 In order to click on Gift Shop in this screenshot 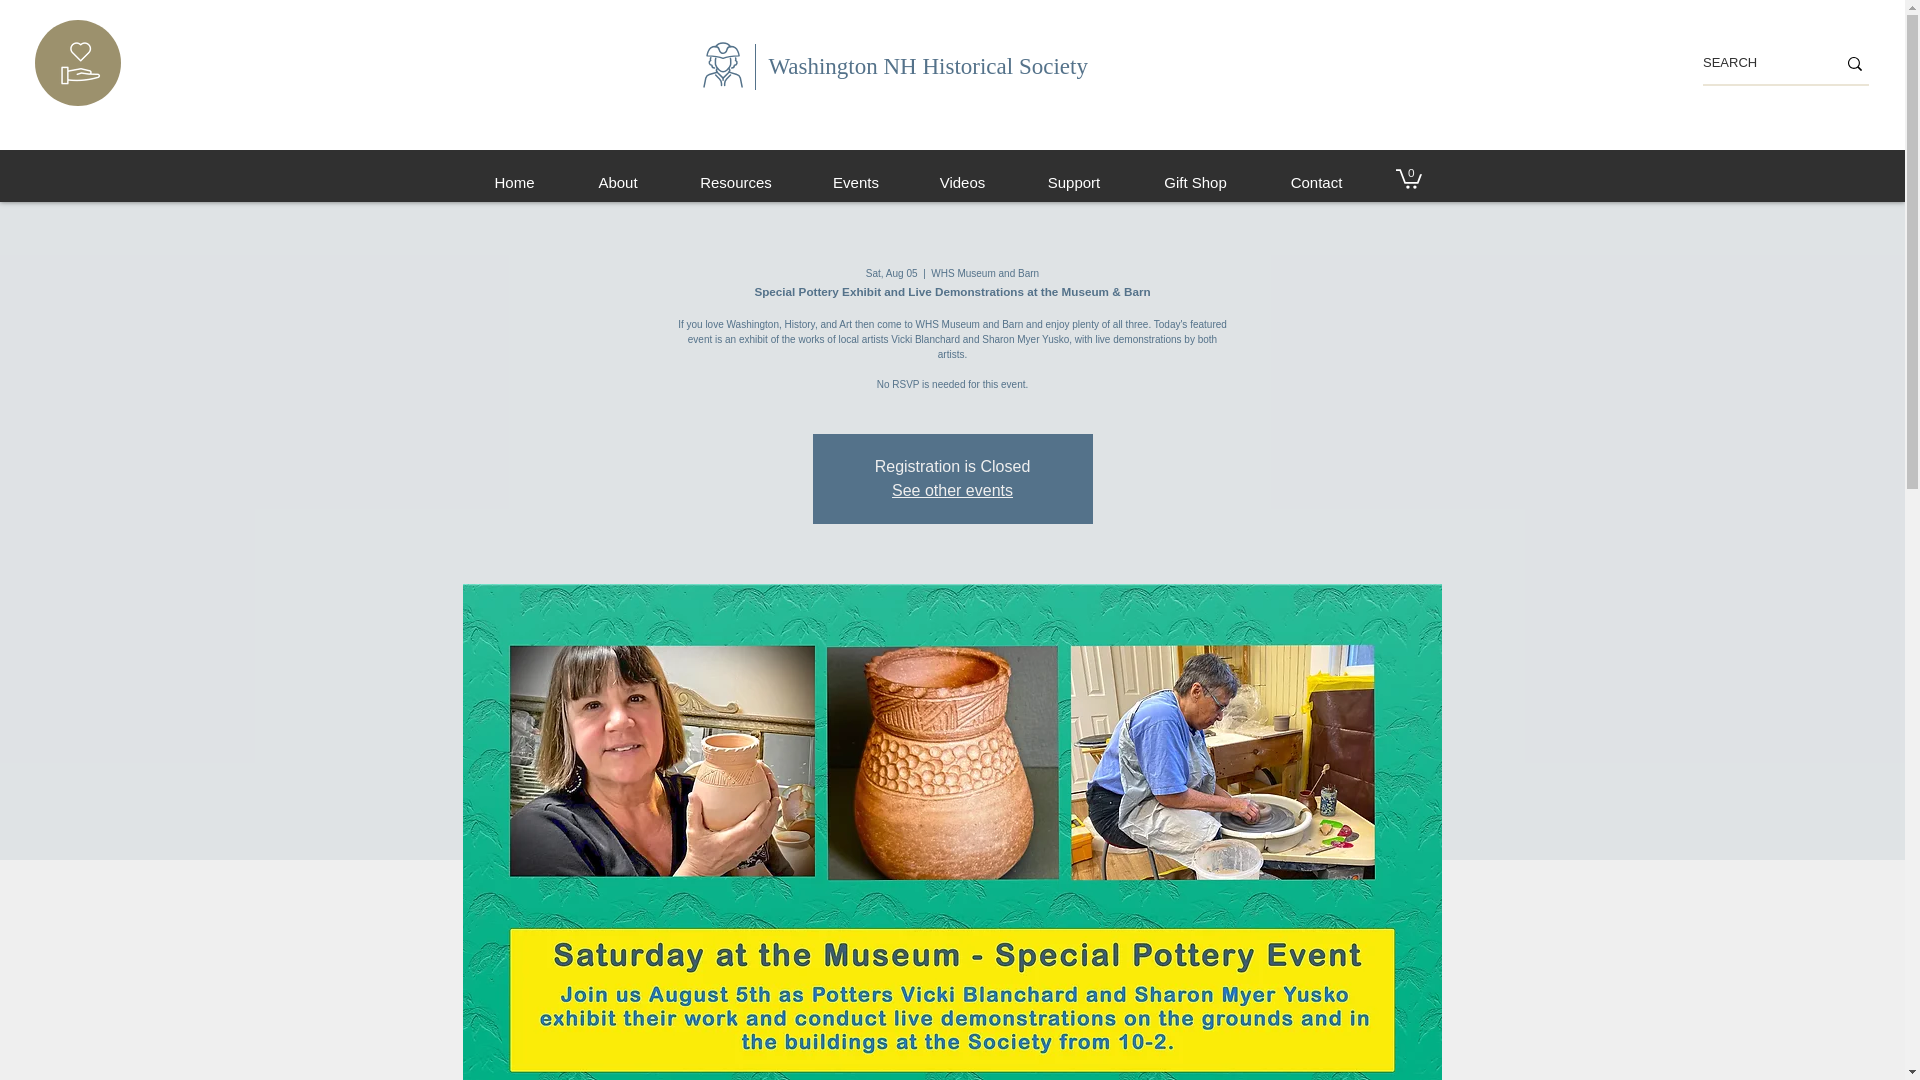, I will do `click(1194, 182)`.